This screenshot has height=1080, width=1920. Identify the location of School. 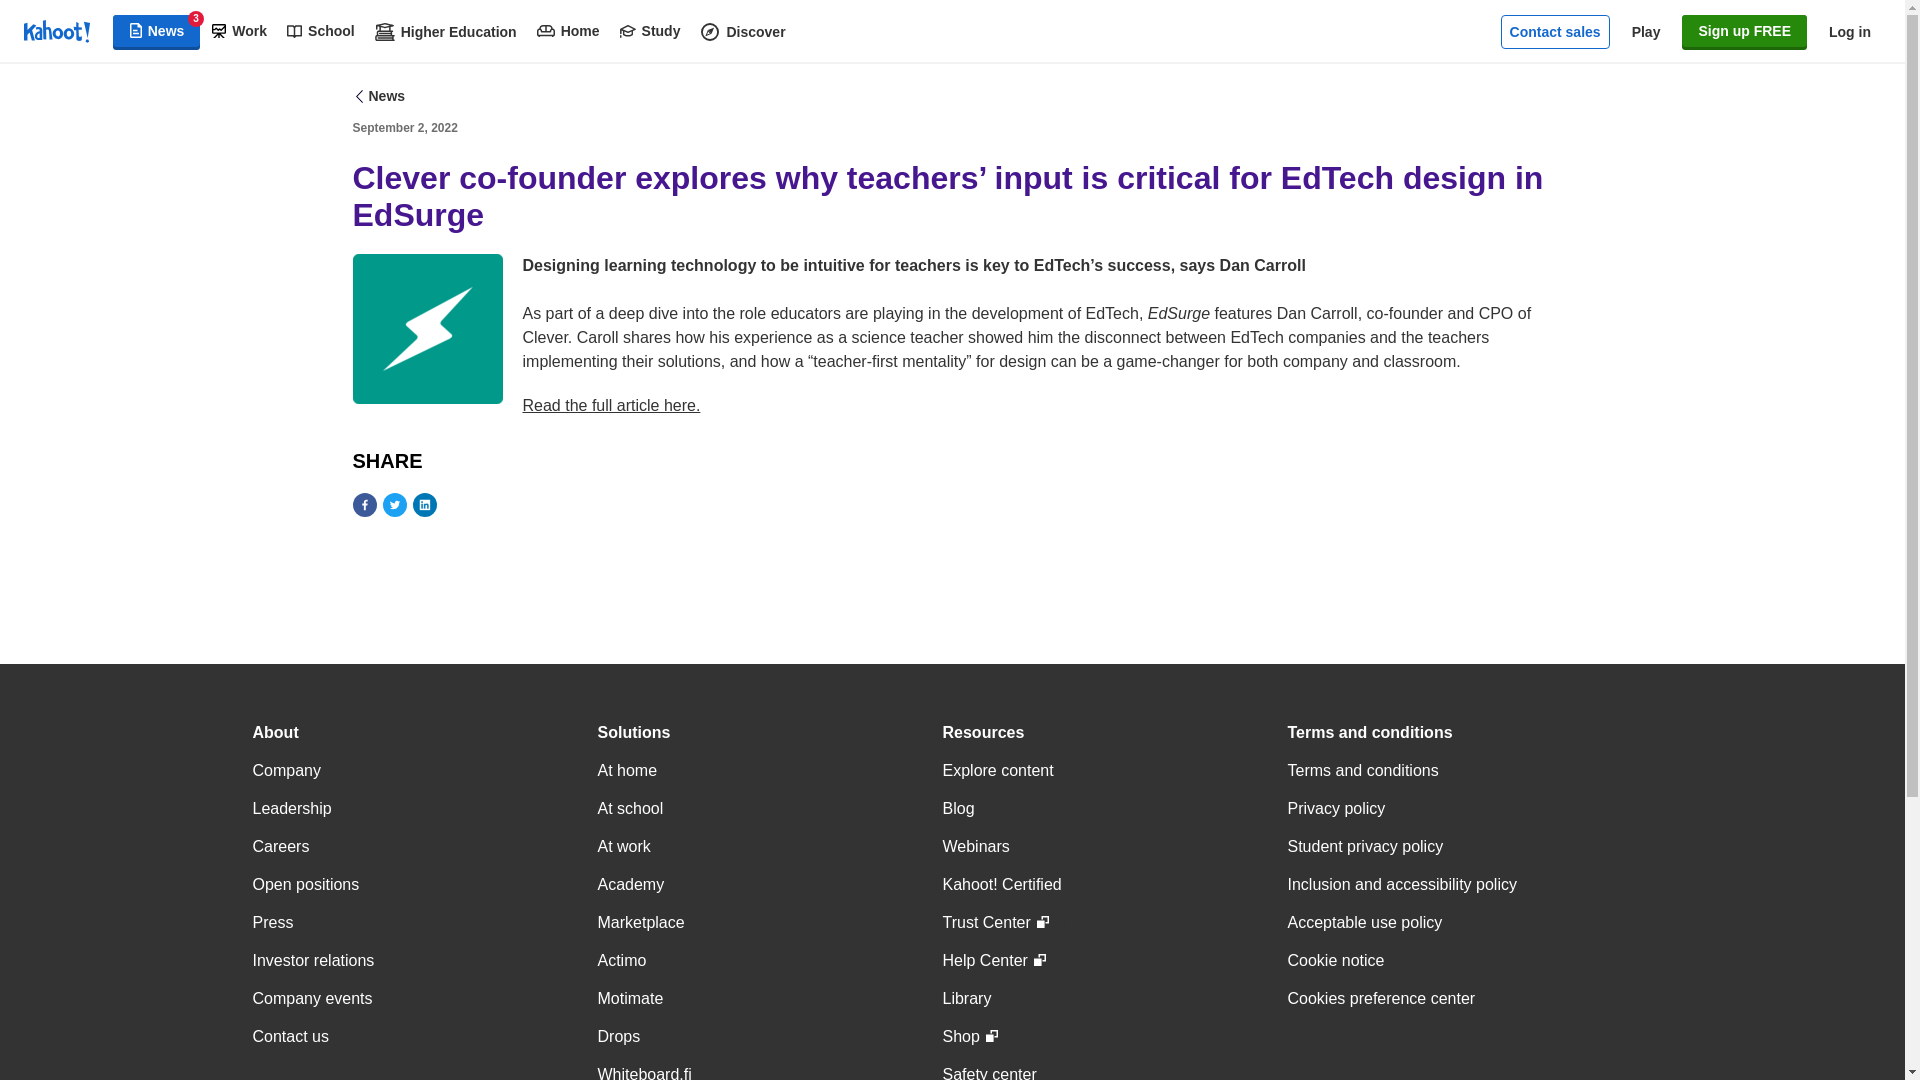
(320, 31).